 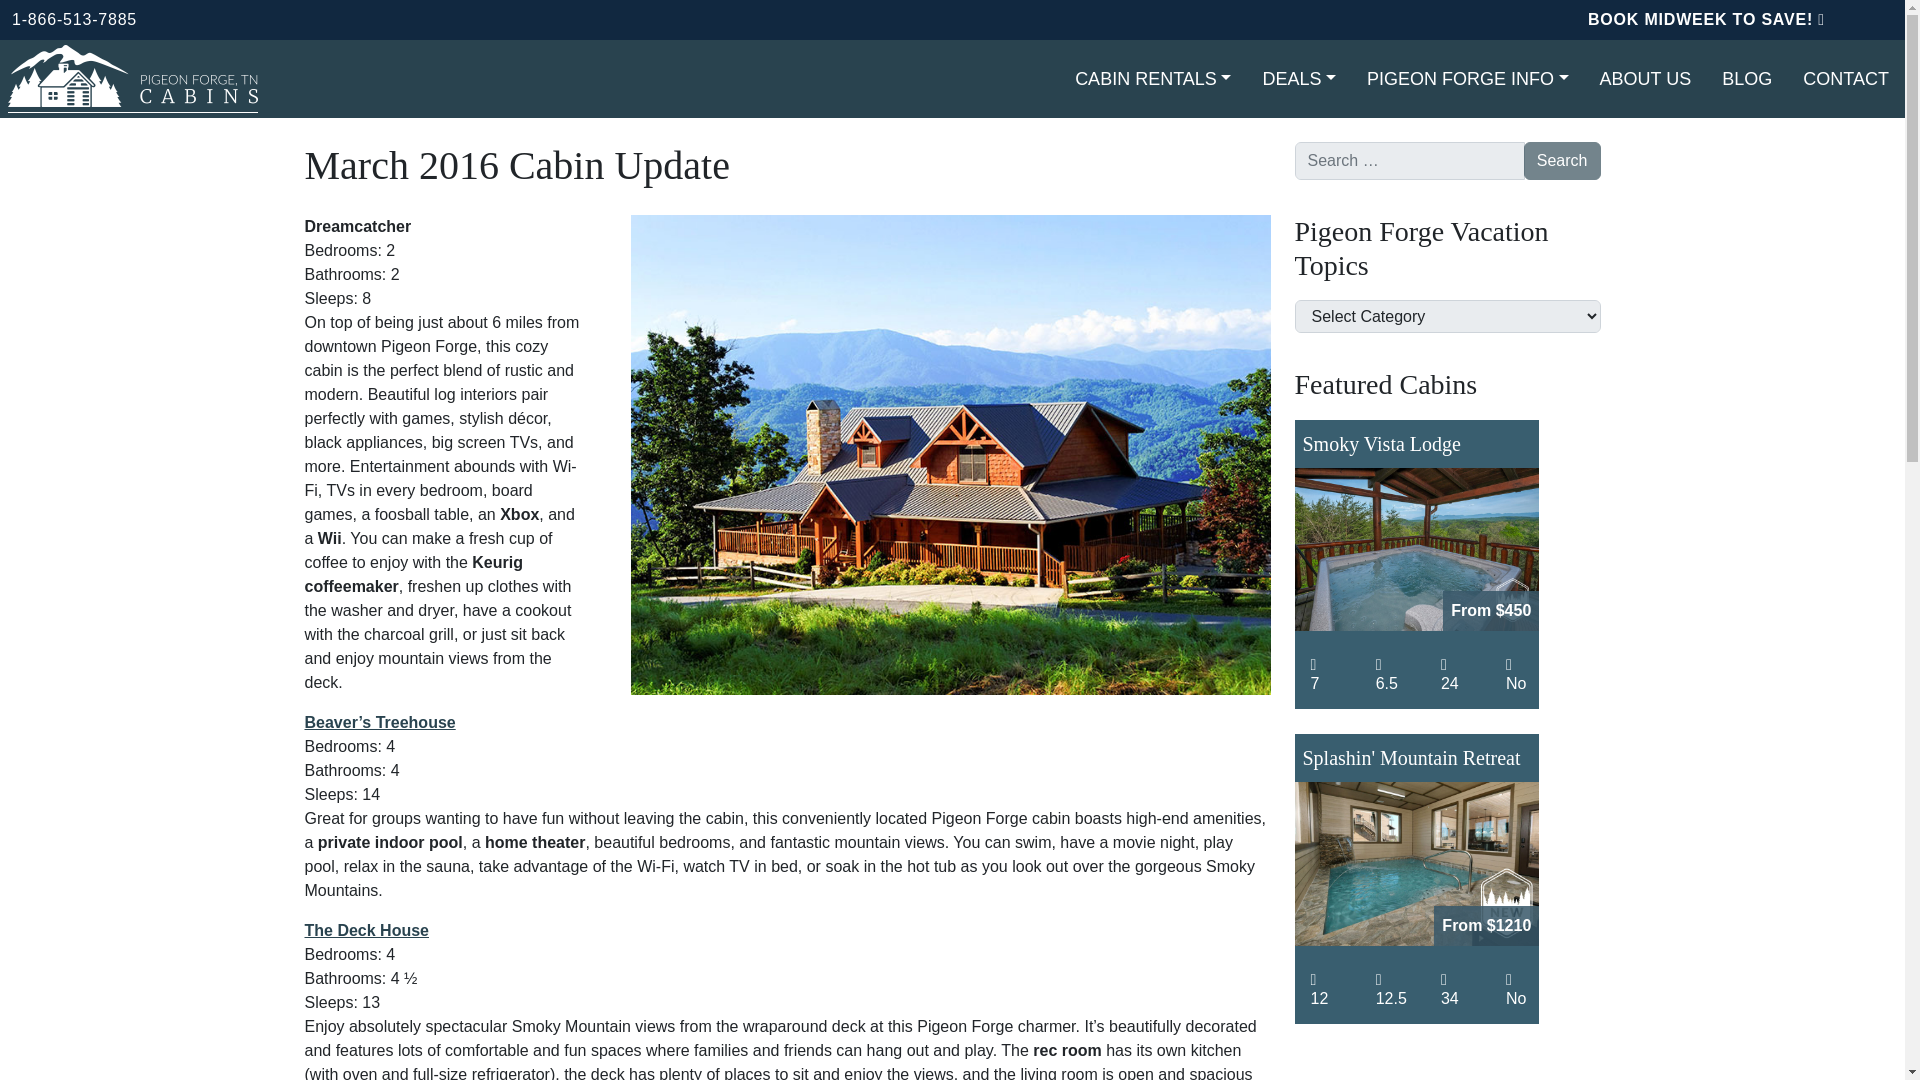 What do you see at coordinates (1746, 80) in the screenshot?
I see `BLOG` at bounding box center [1746, 80].